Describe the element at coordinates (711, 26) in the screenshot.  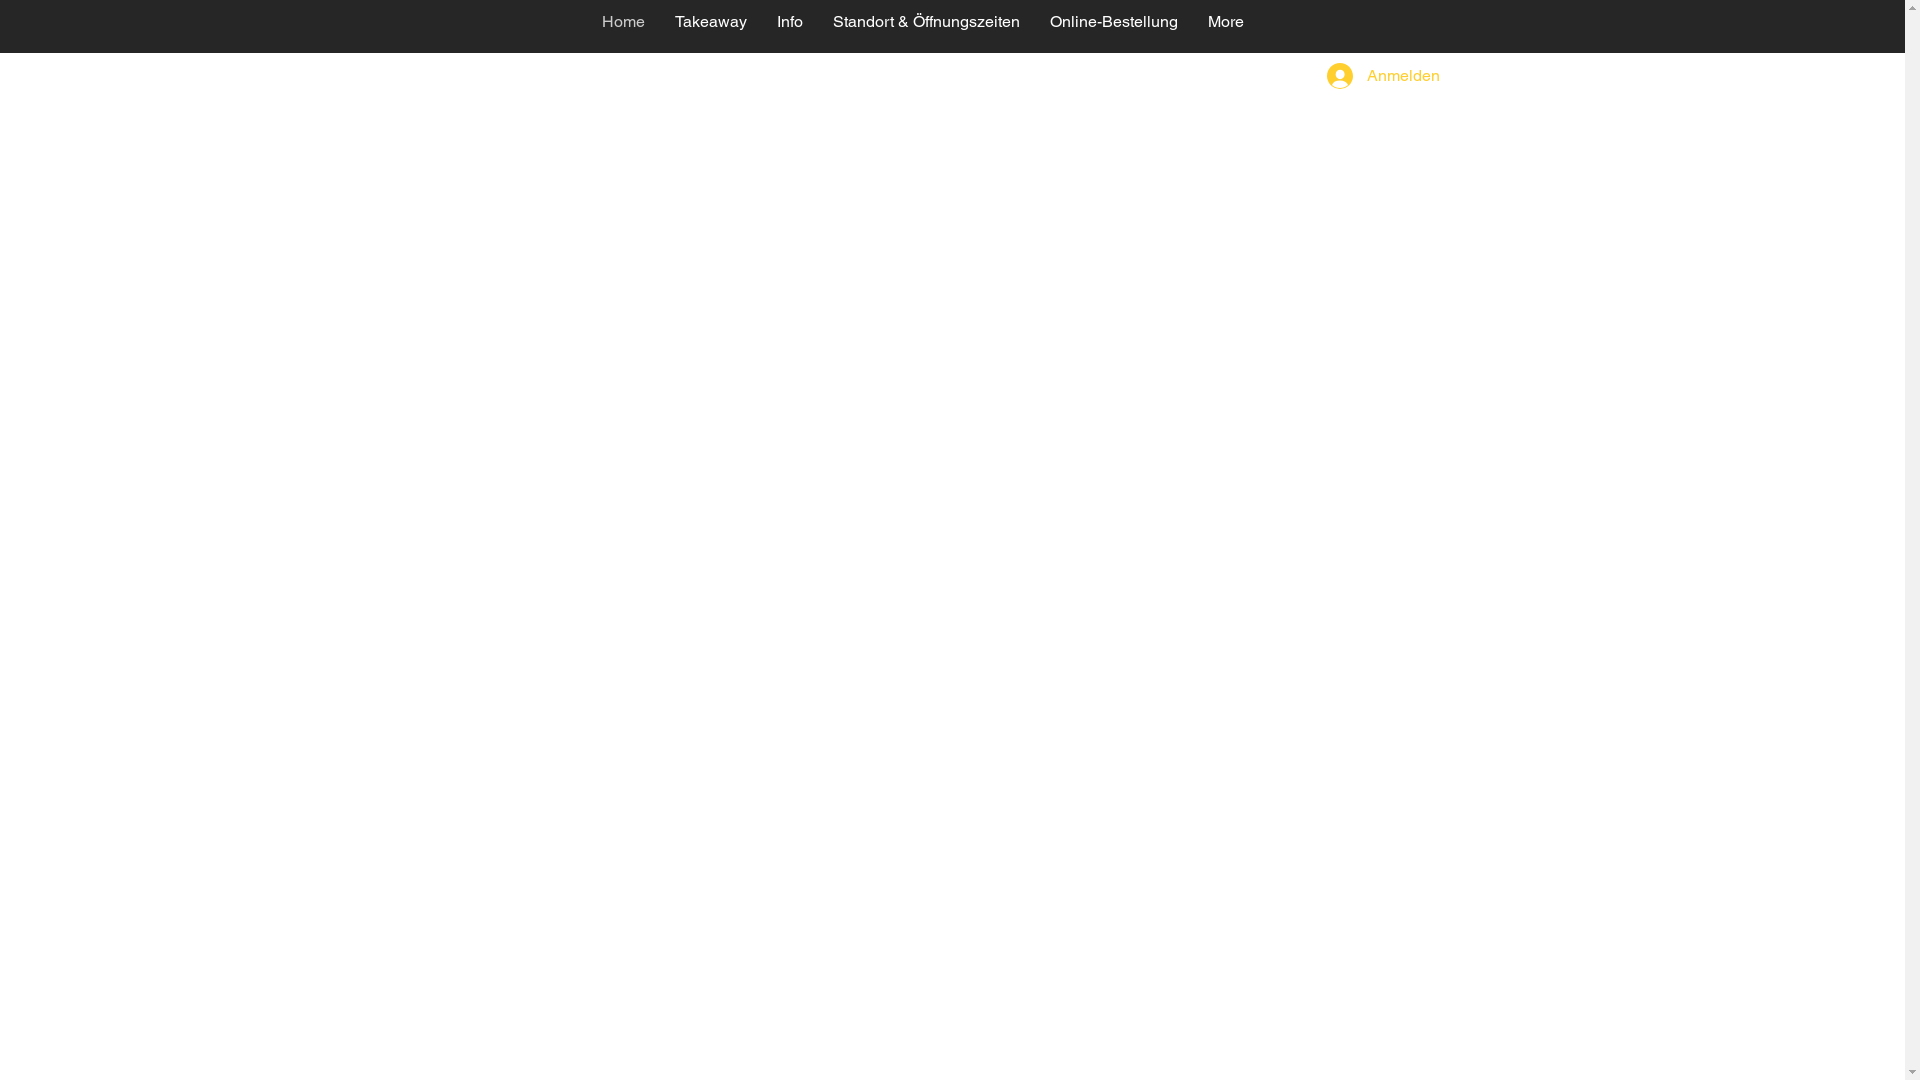
I see `Takeaway` at that location.